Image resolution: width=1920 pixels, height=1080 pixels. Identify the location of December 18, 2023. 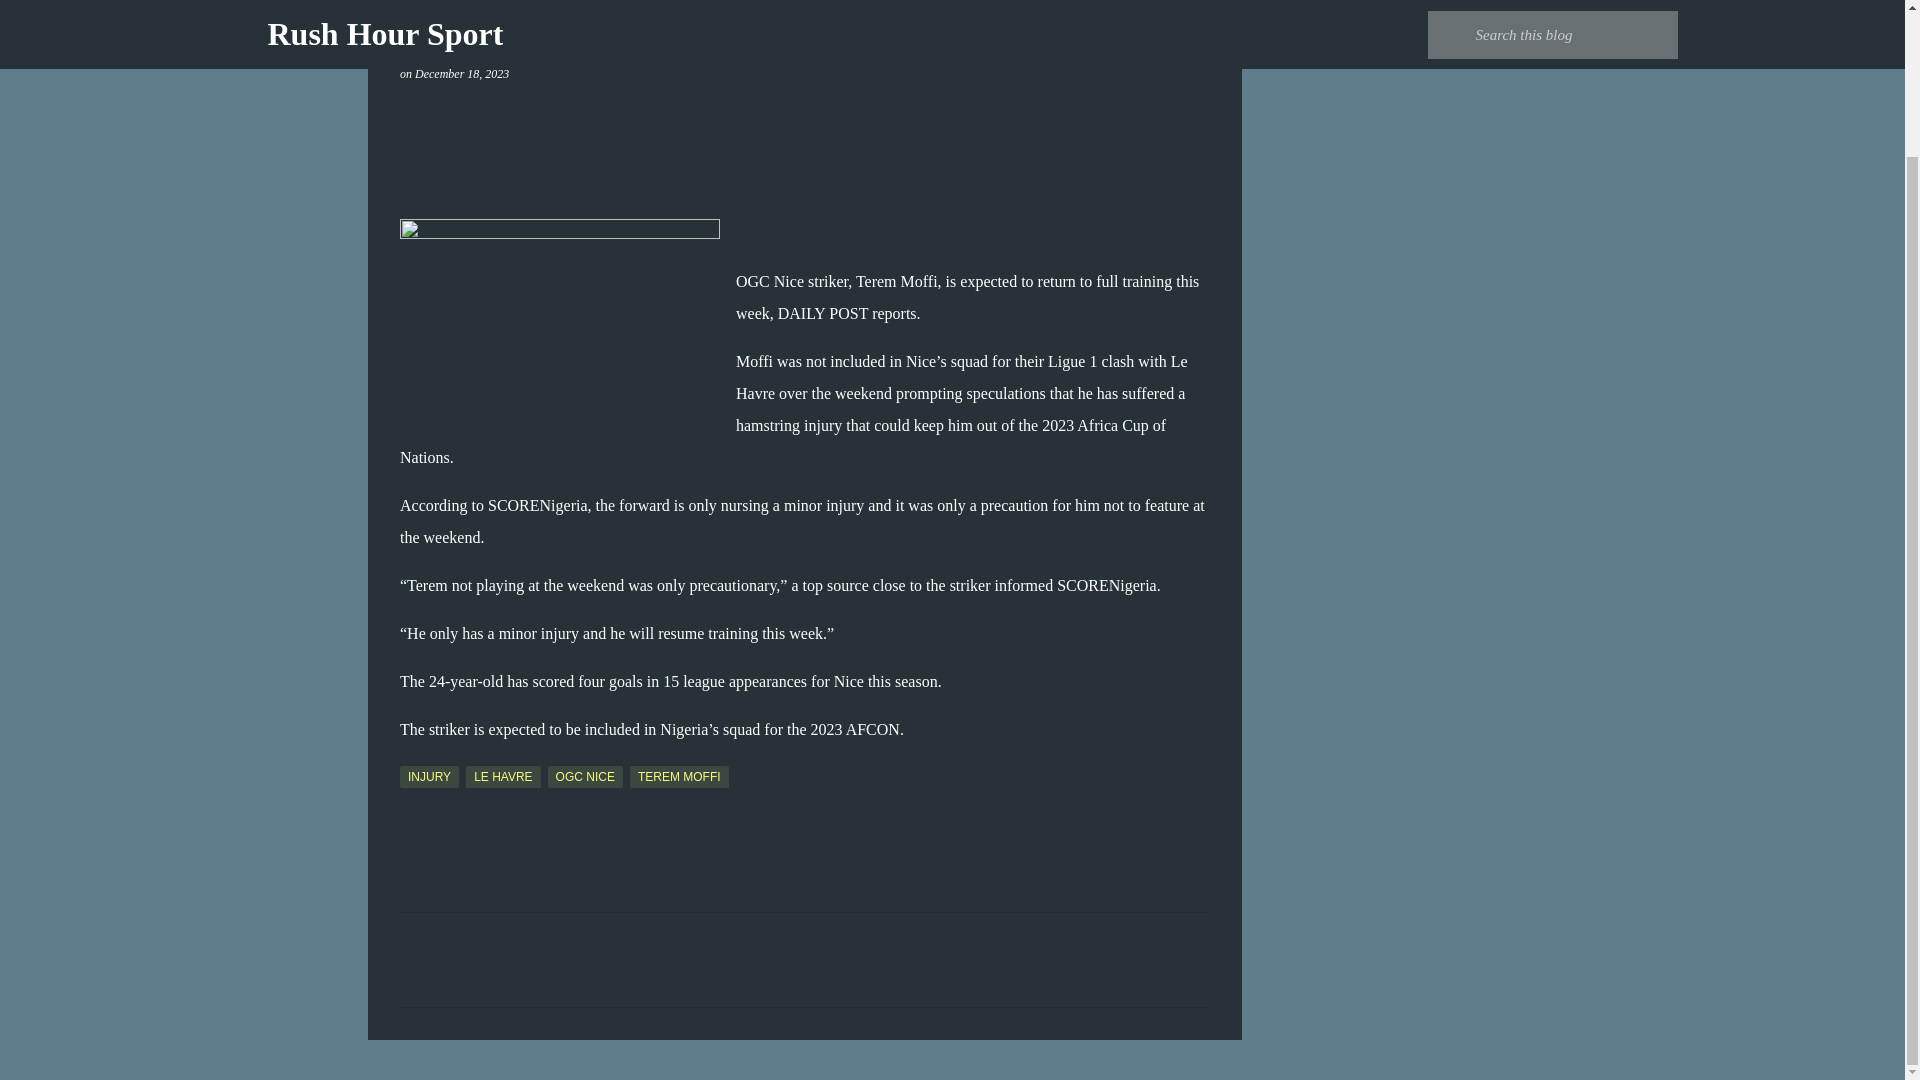
(461, 74).